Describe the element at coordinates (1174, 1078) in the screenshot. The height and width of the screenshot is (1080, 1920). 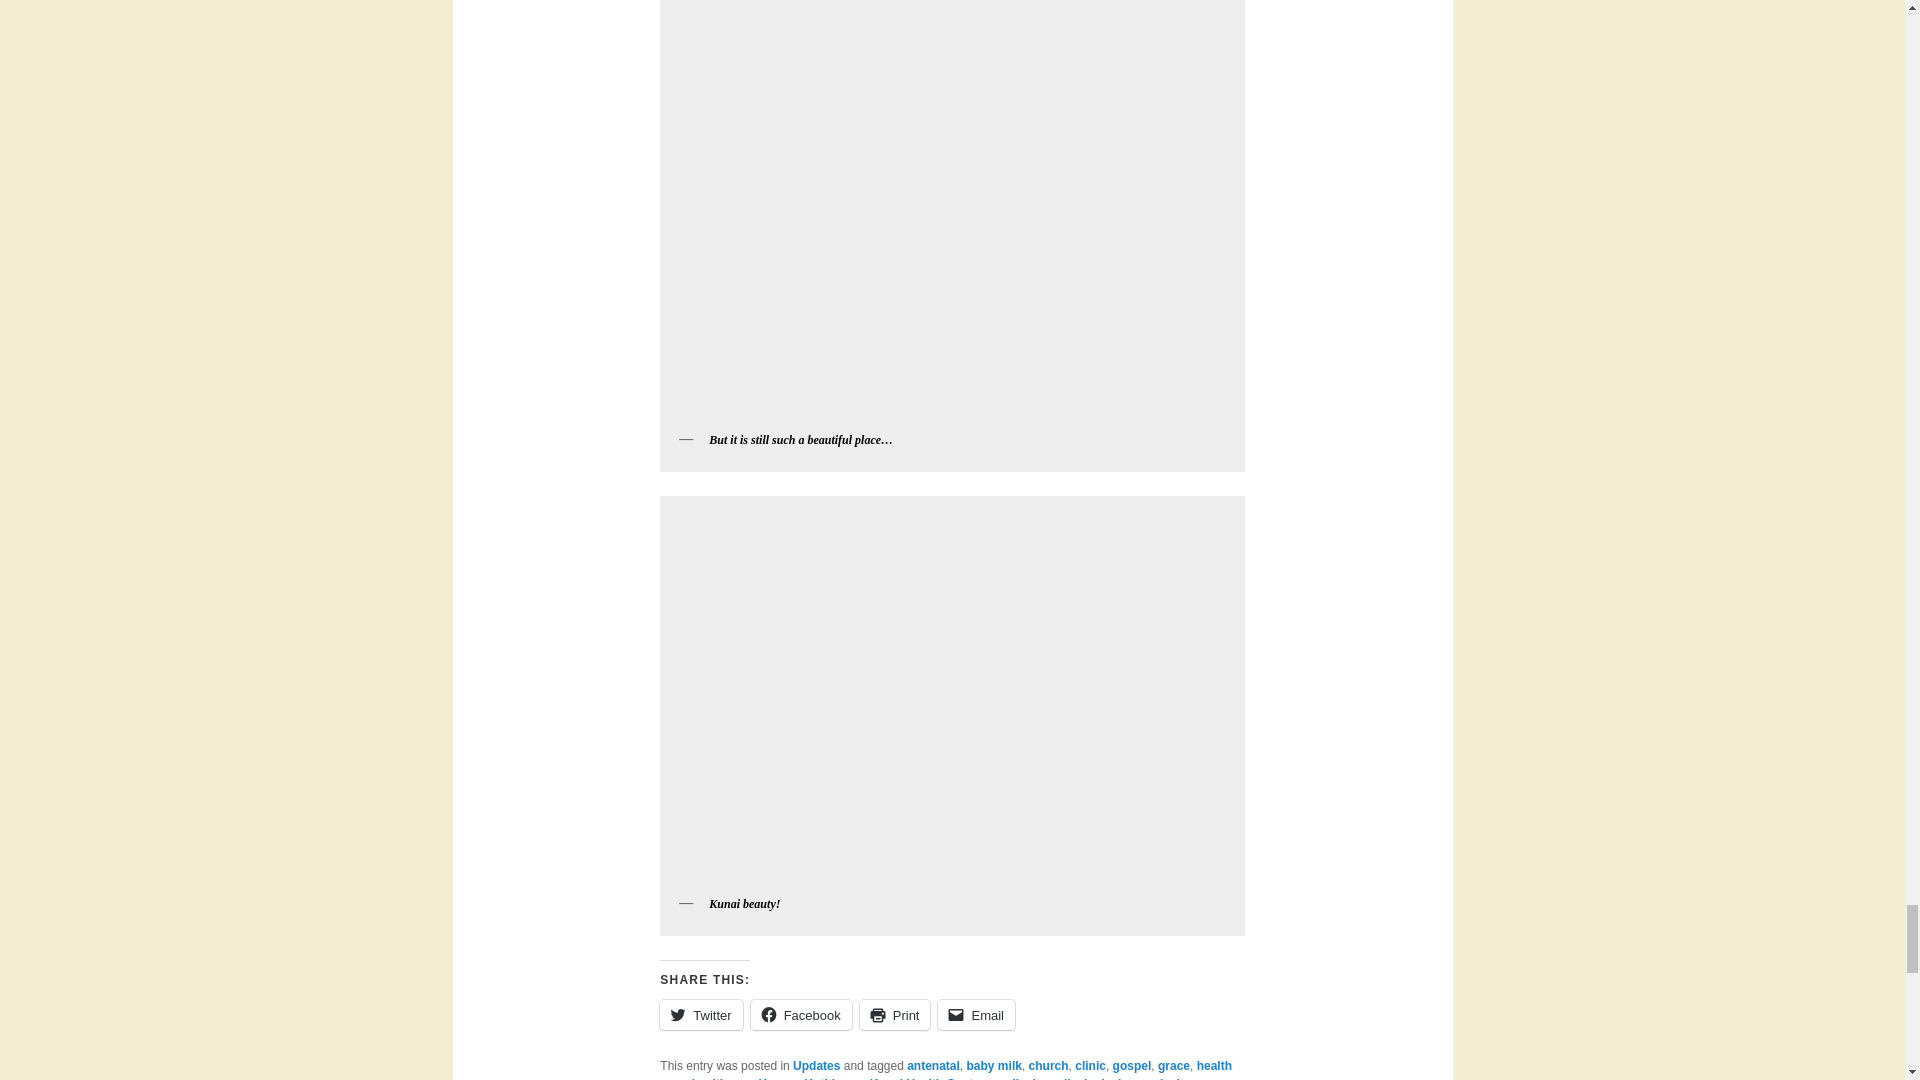
I see `missions` at that location.